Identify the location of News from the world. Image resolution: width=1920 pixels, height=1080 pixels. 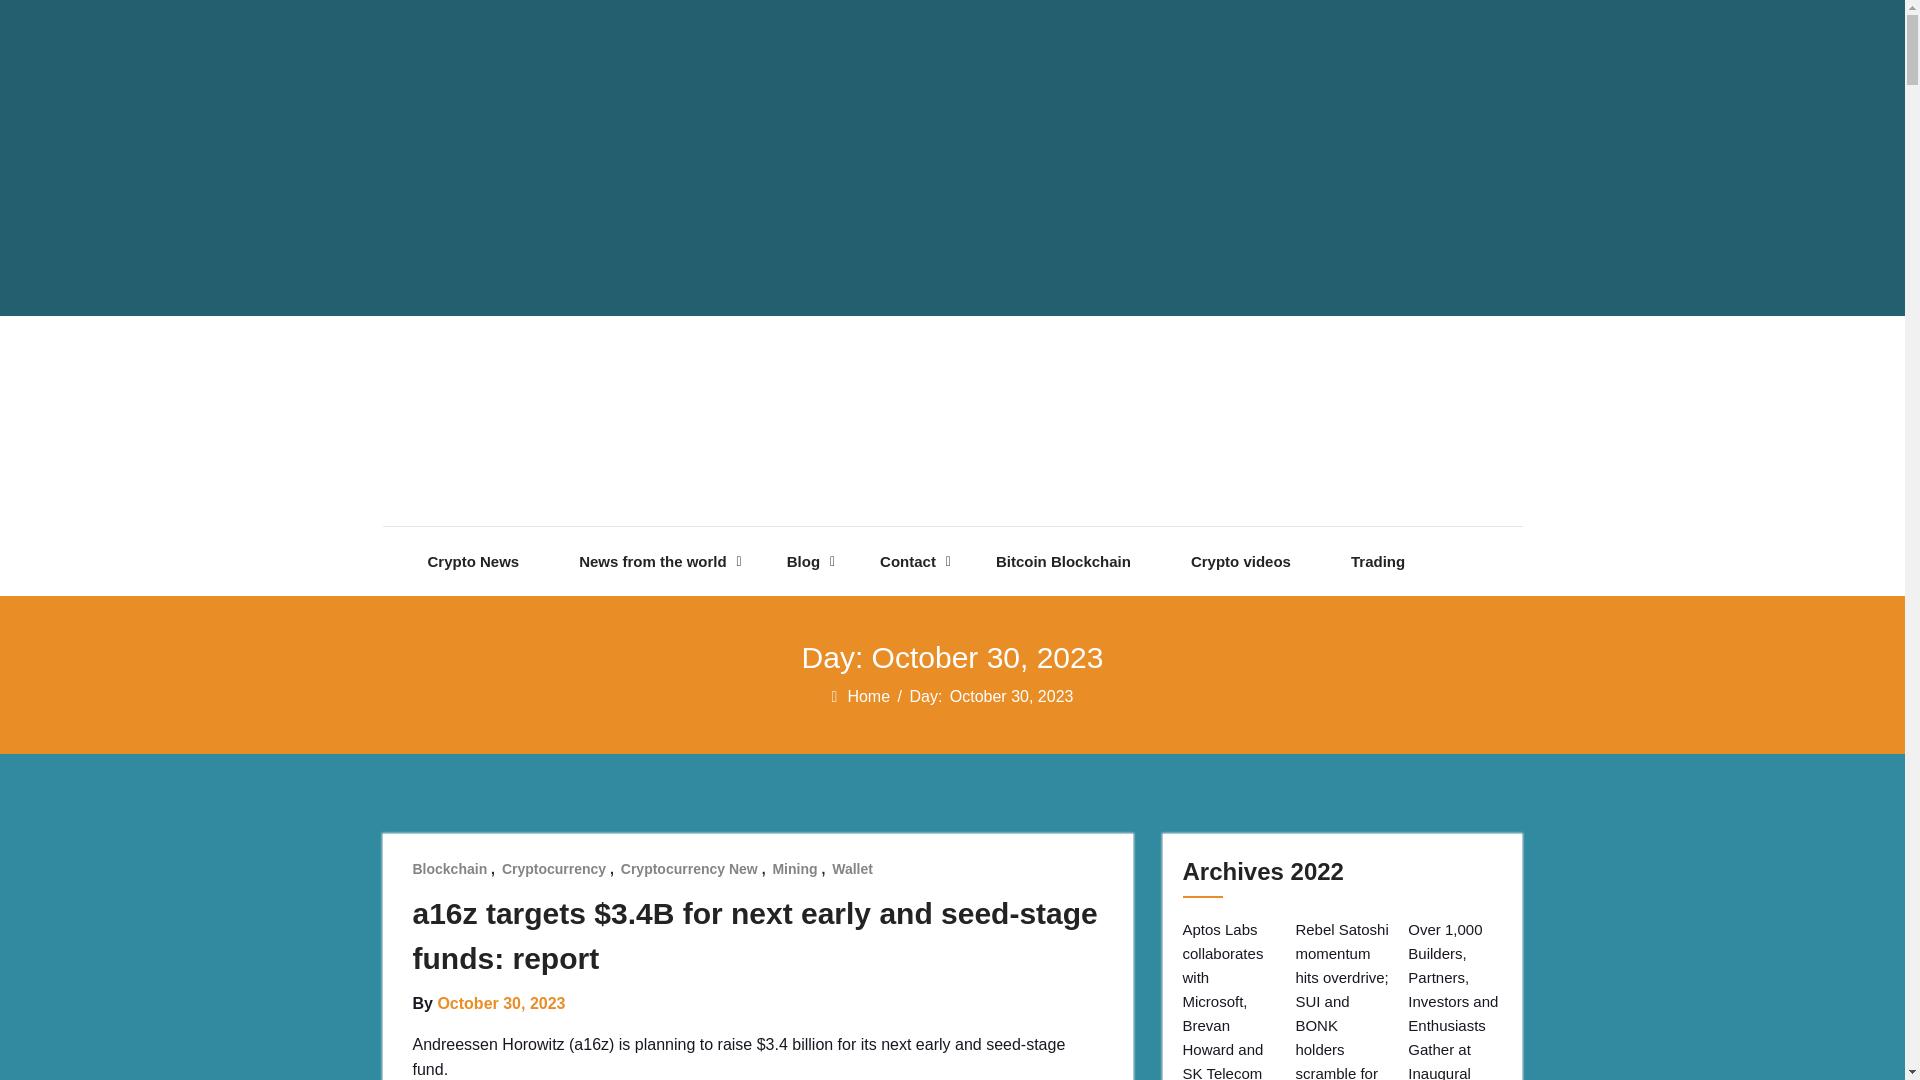
(653, 562).